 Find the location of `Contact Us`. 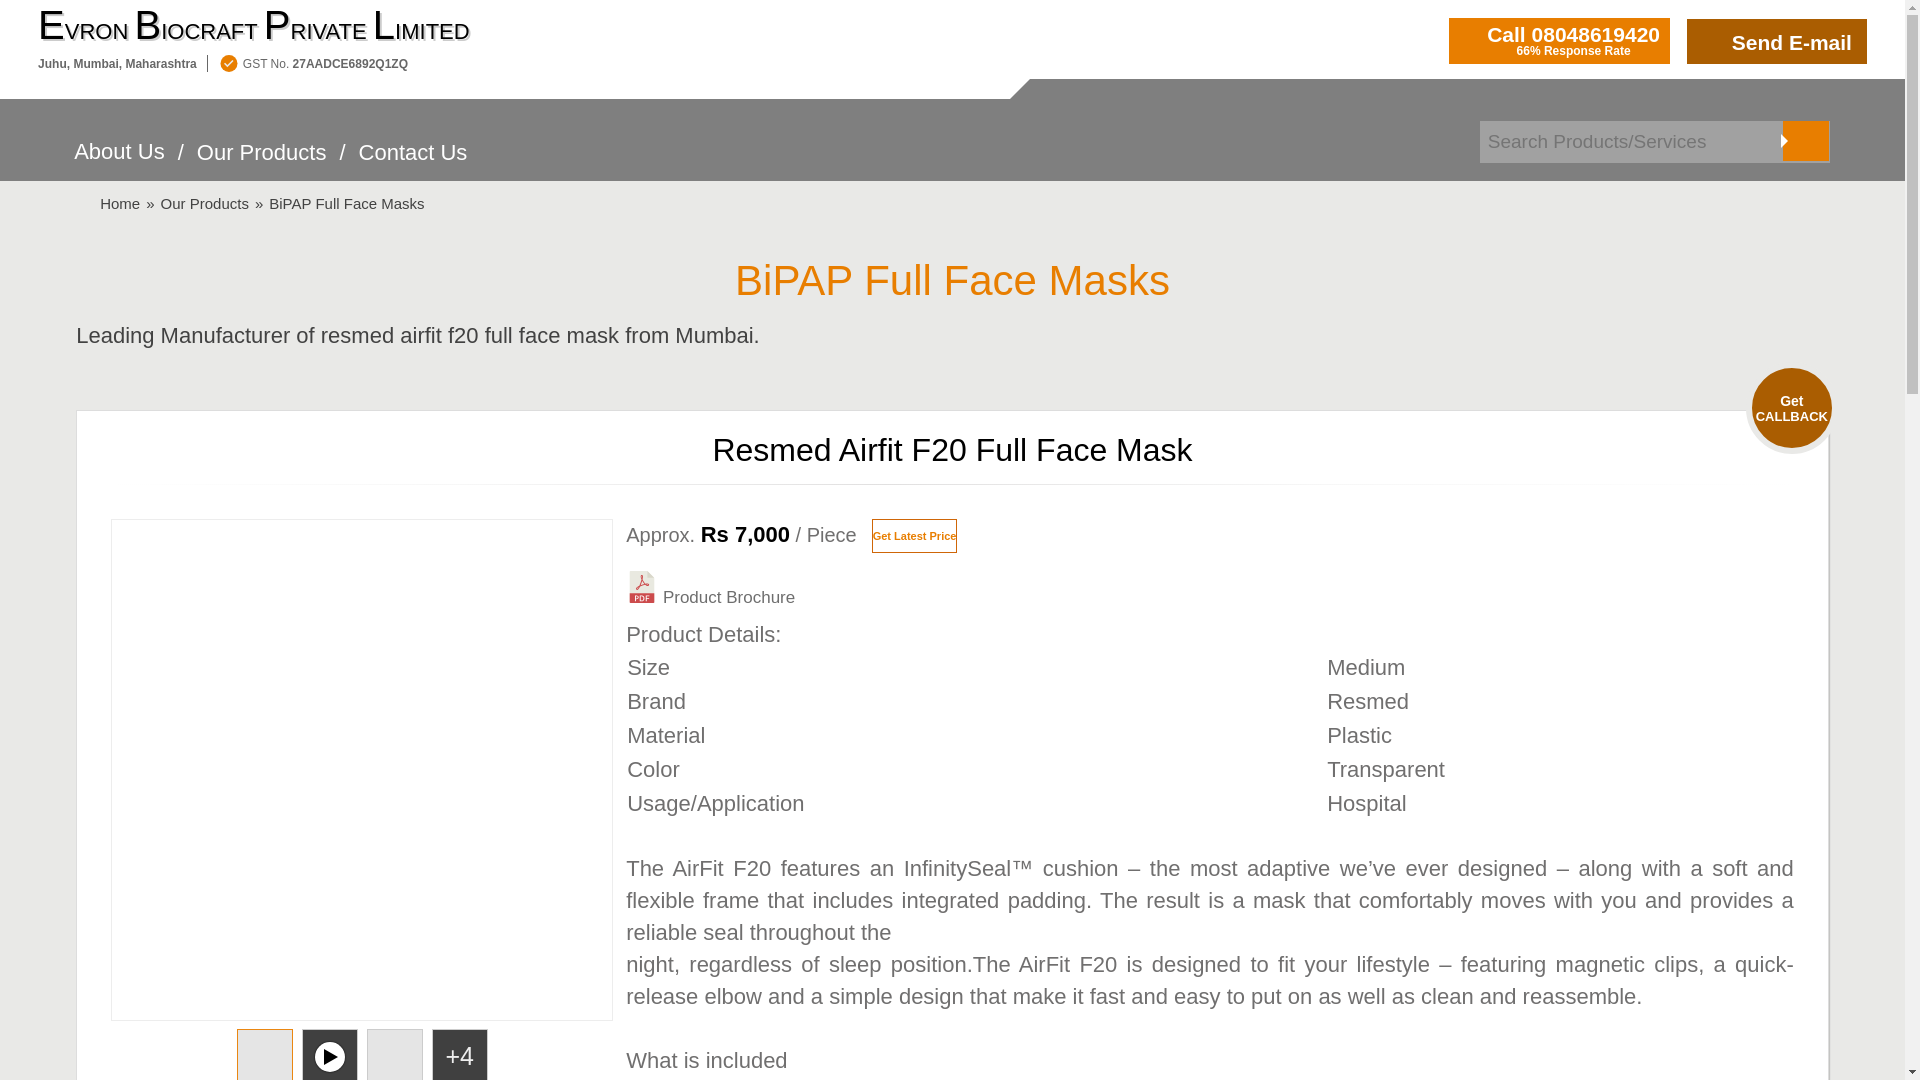

Contact Us is located at coordinates (414, 164).